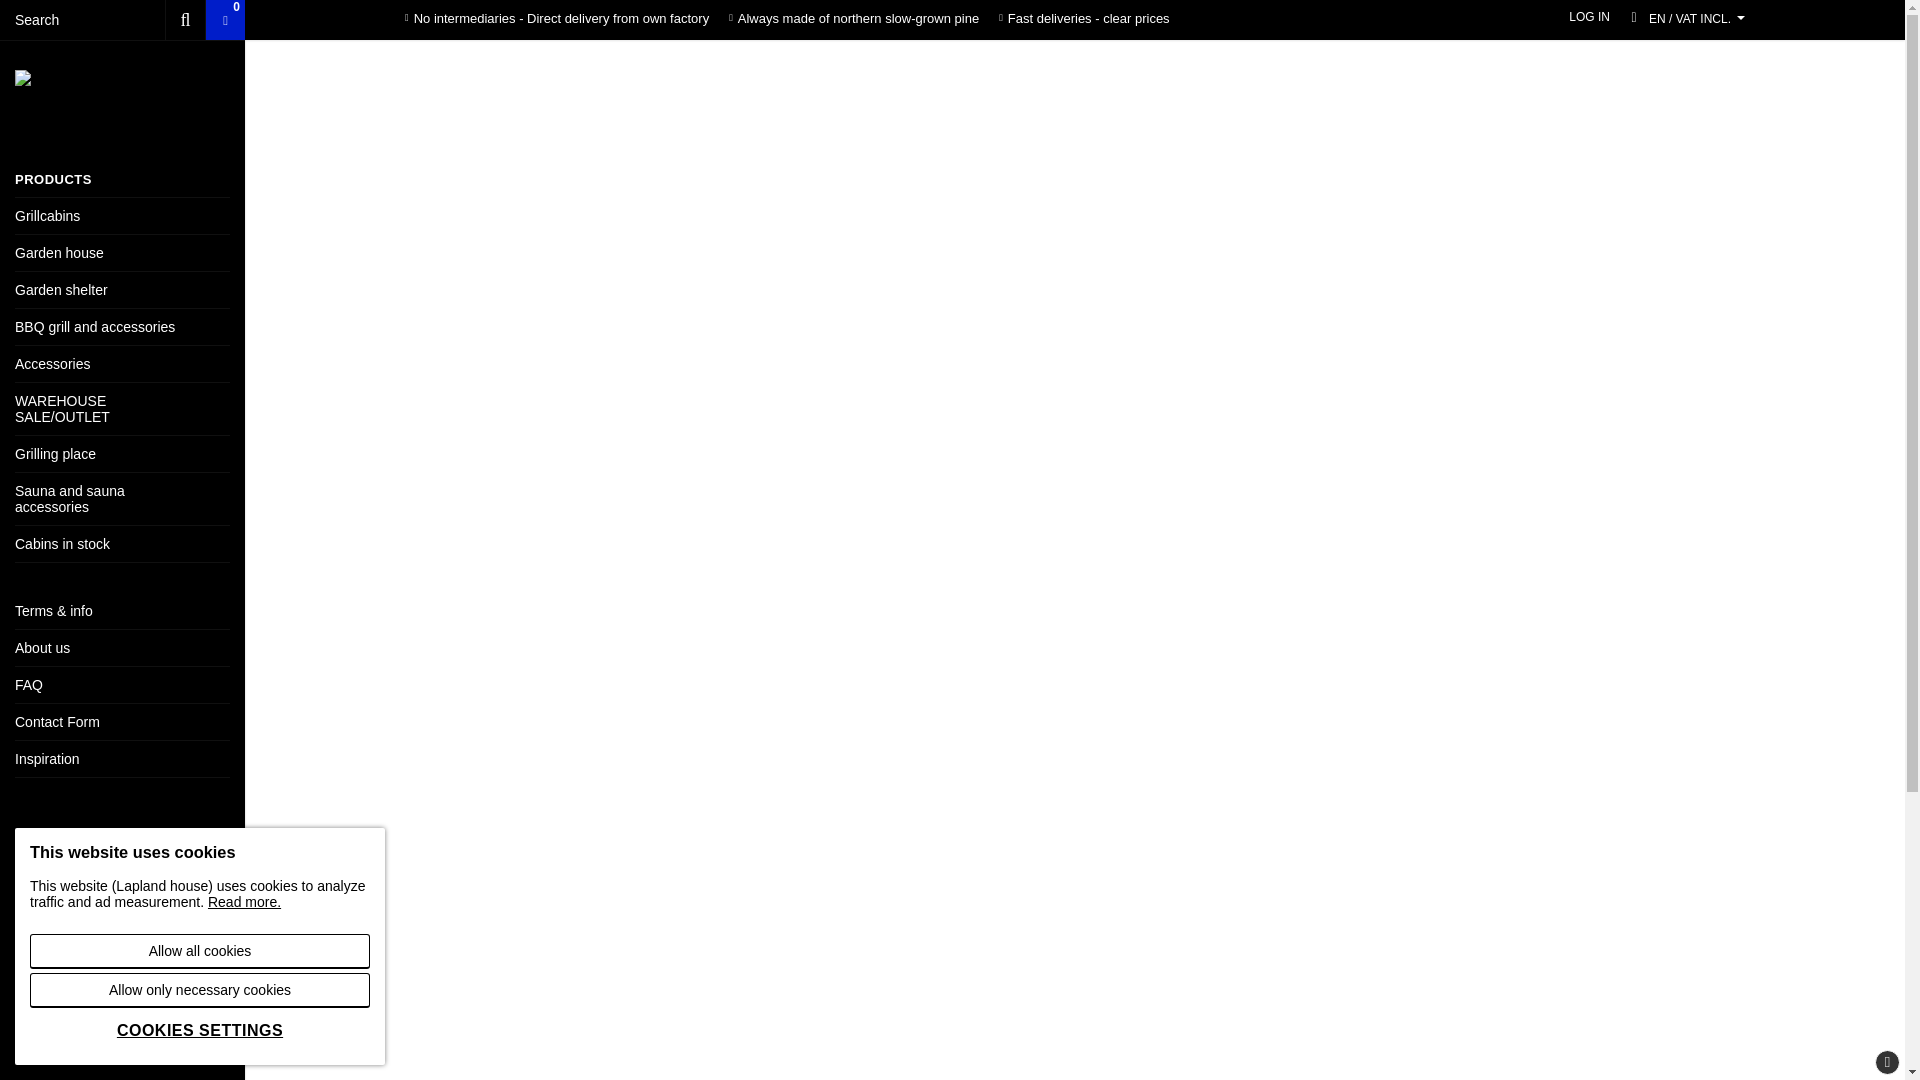 Image resolution: width=1920 pixels, height=1080 pixels. I want to click on Grilling place, so click(122, 454).